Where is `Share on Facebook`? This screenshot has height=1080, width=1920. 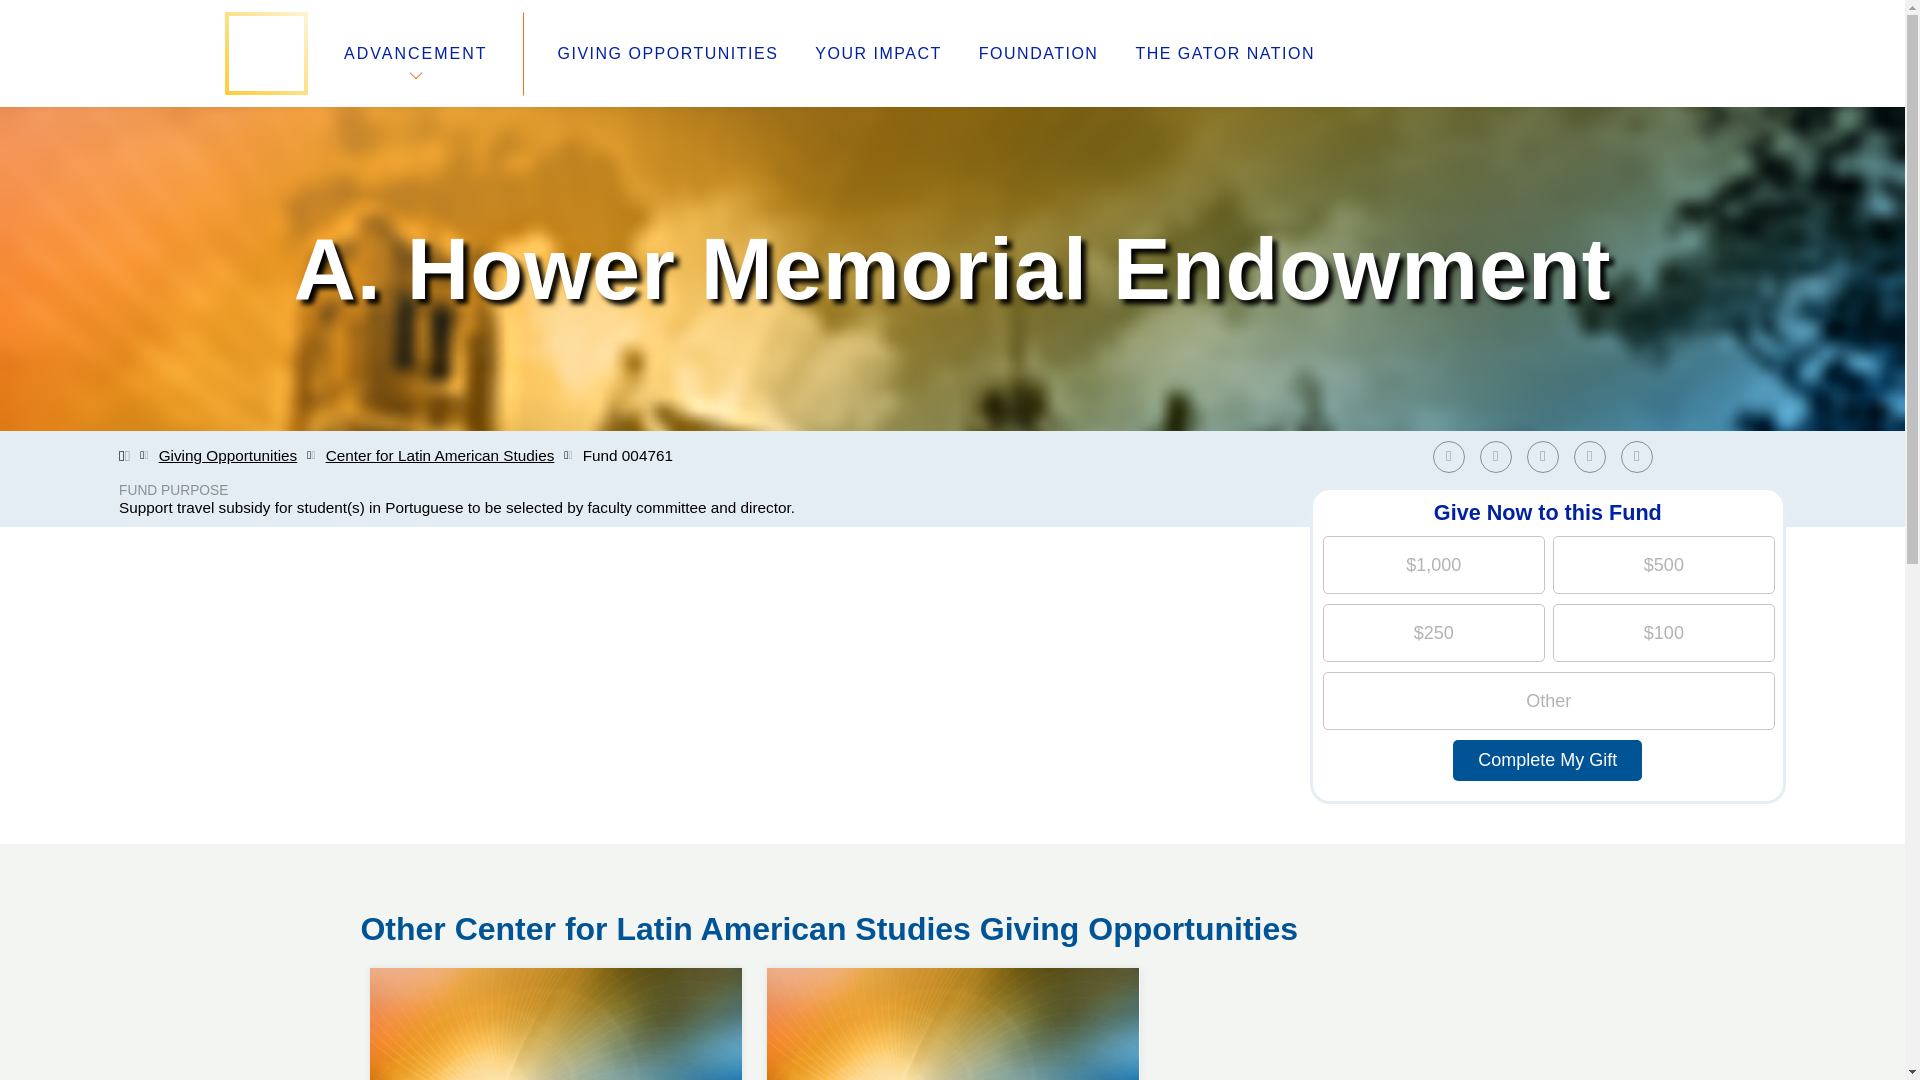
Share on Facebook is located at coordinates (1595, 456).